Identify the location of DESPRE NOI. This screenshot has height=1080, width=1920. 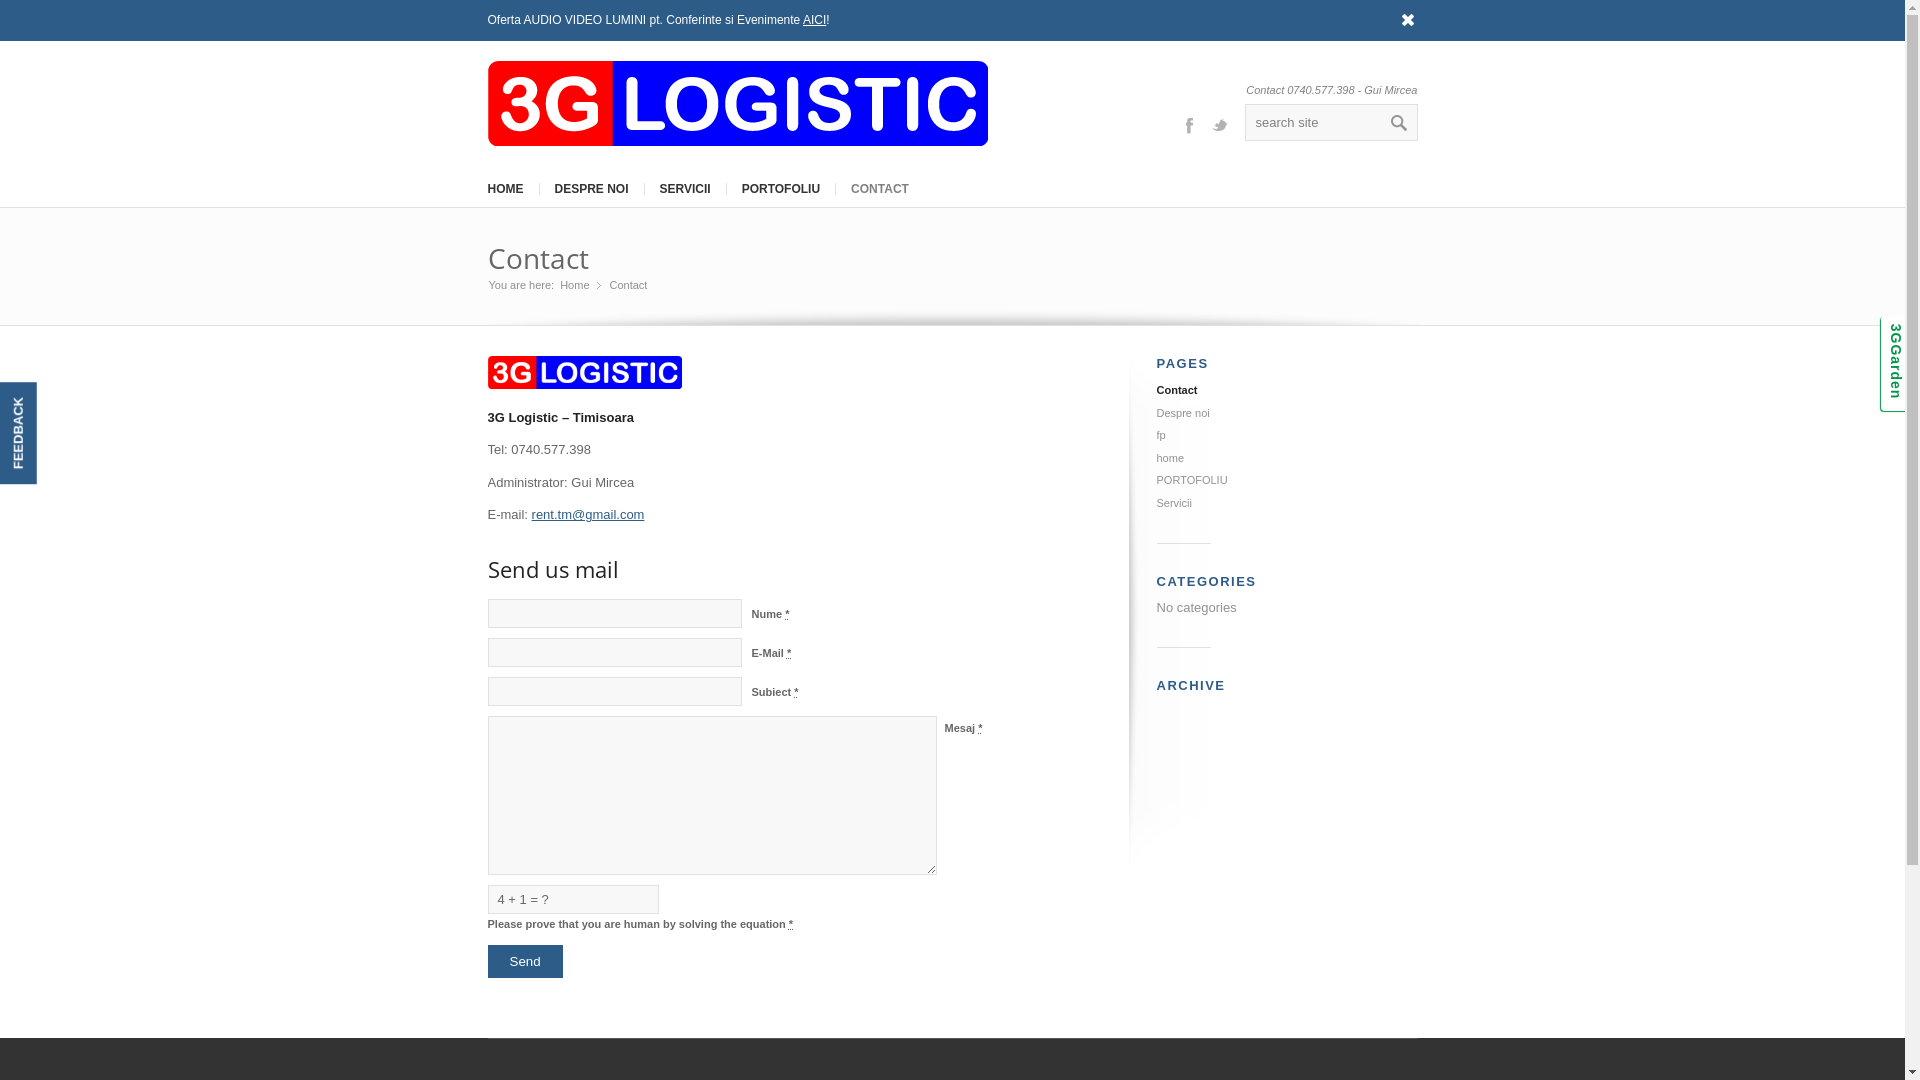
(590, 189).